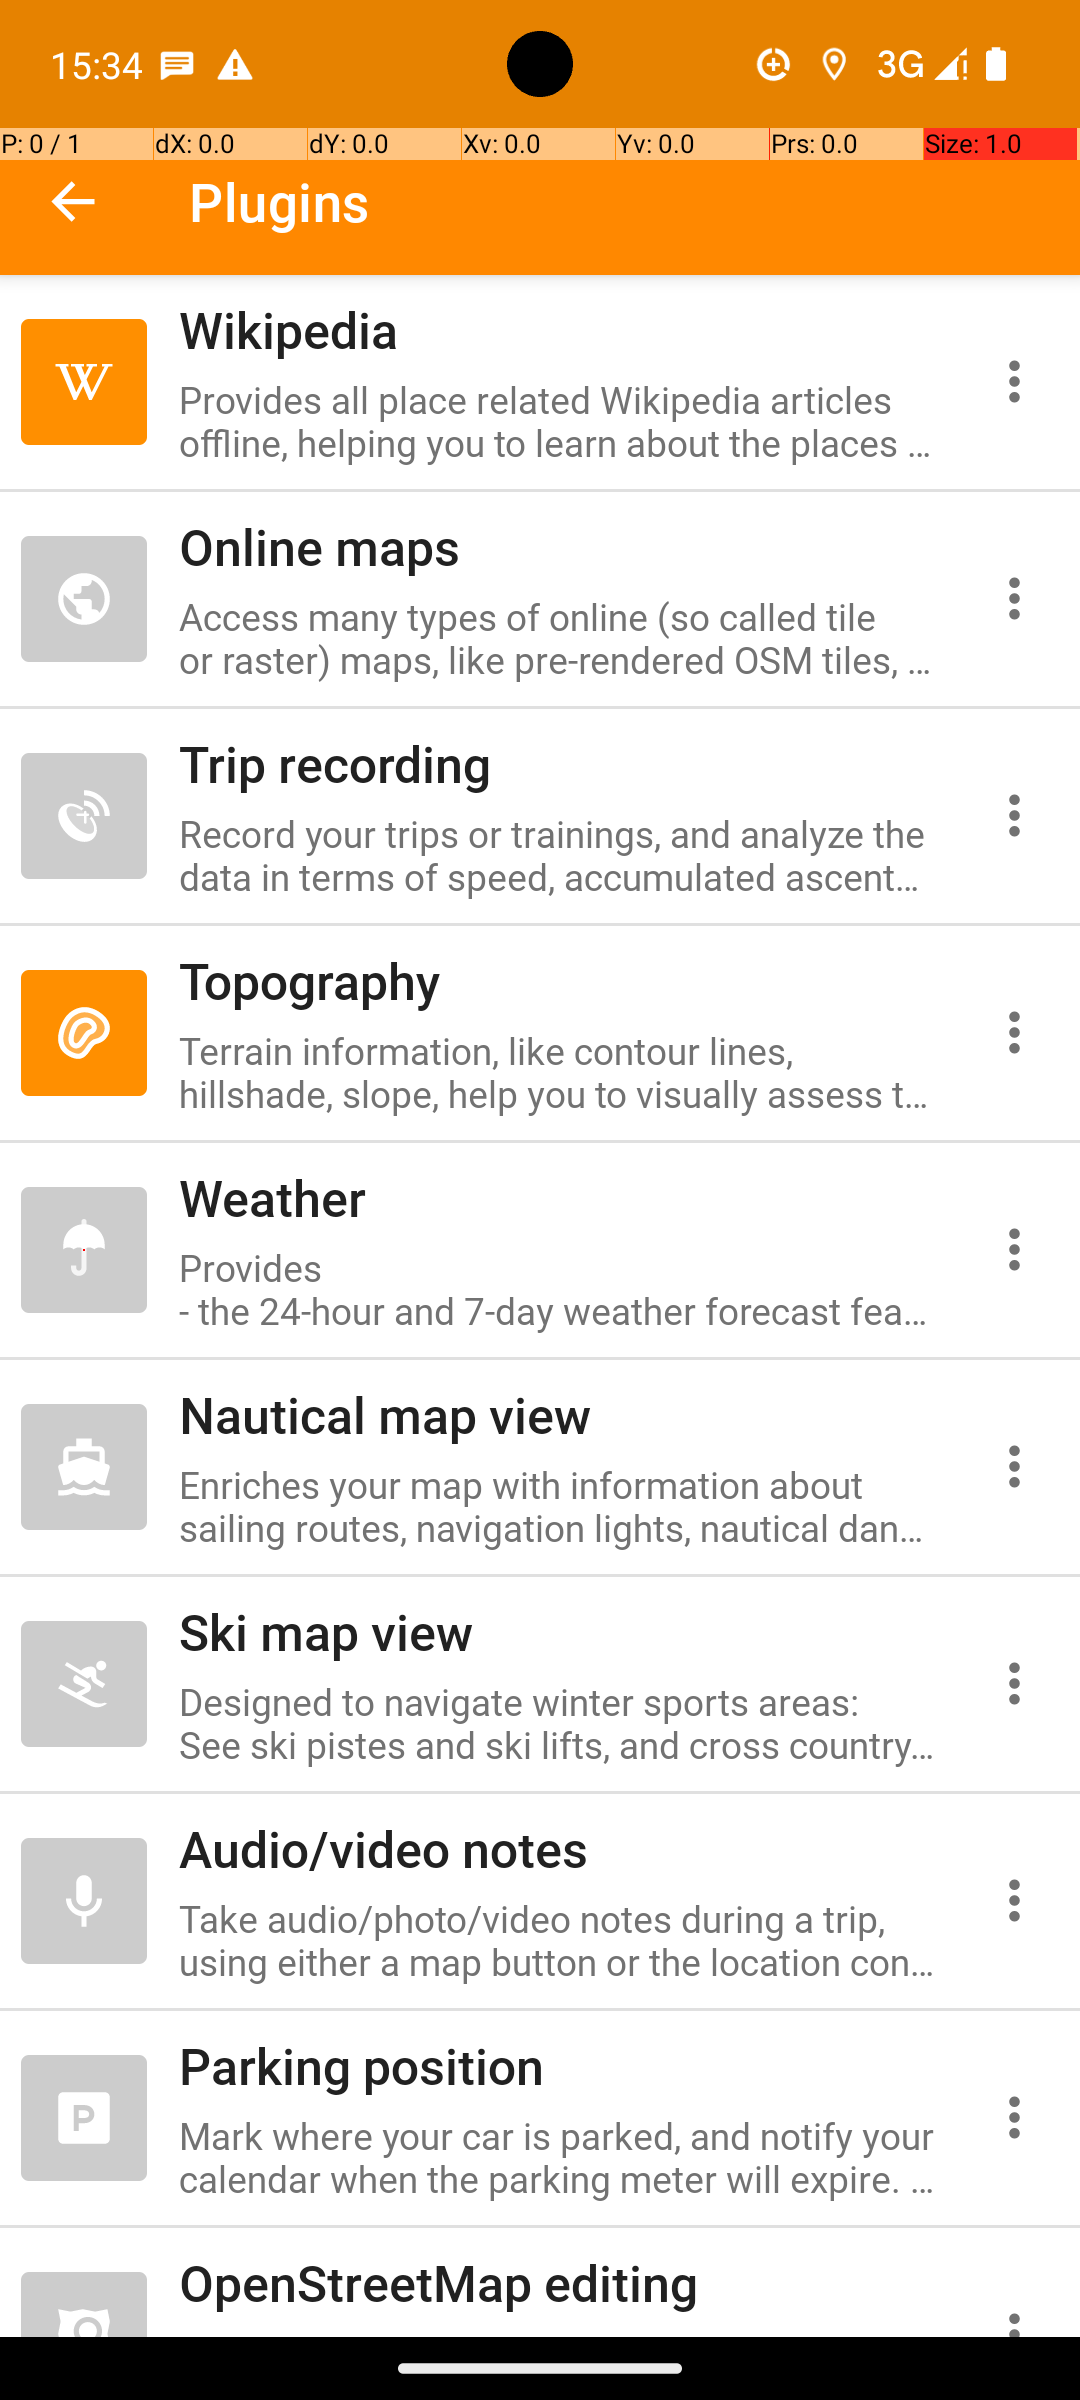 This screenshot has height=2400, width=1080. Describe the element at coordinates (84, 1250) in the screenshot. I see `Not installed` at that location.